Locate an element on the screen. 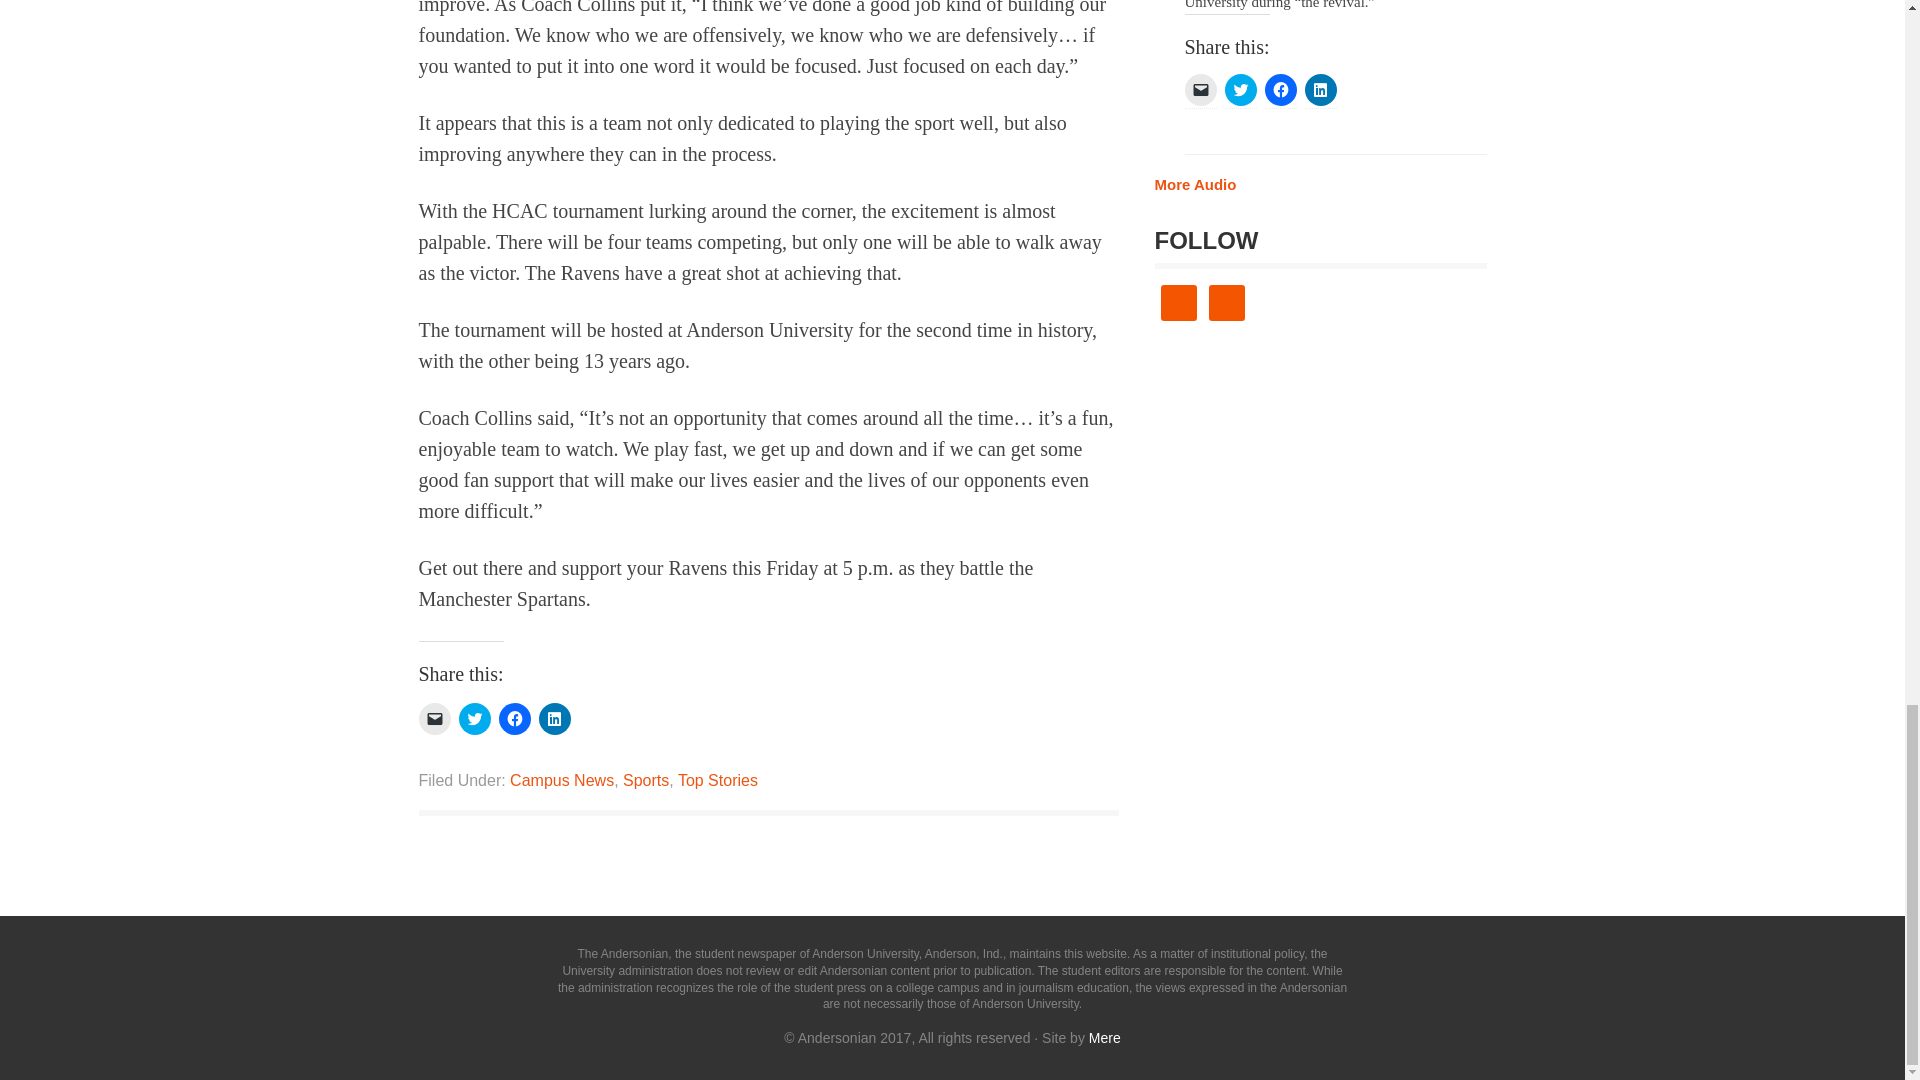 Image resolution: width=1920 pixels, height=1080 pixels. Sports is located at coordinates (645, 780).